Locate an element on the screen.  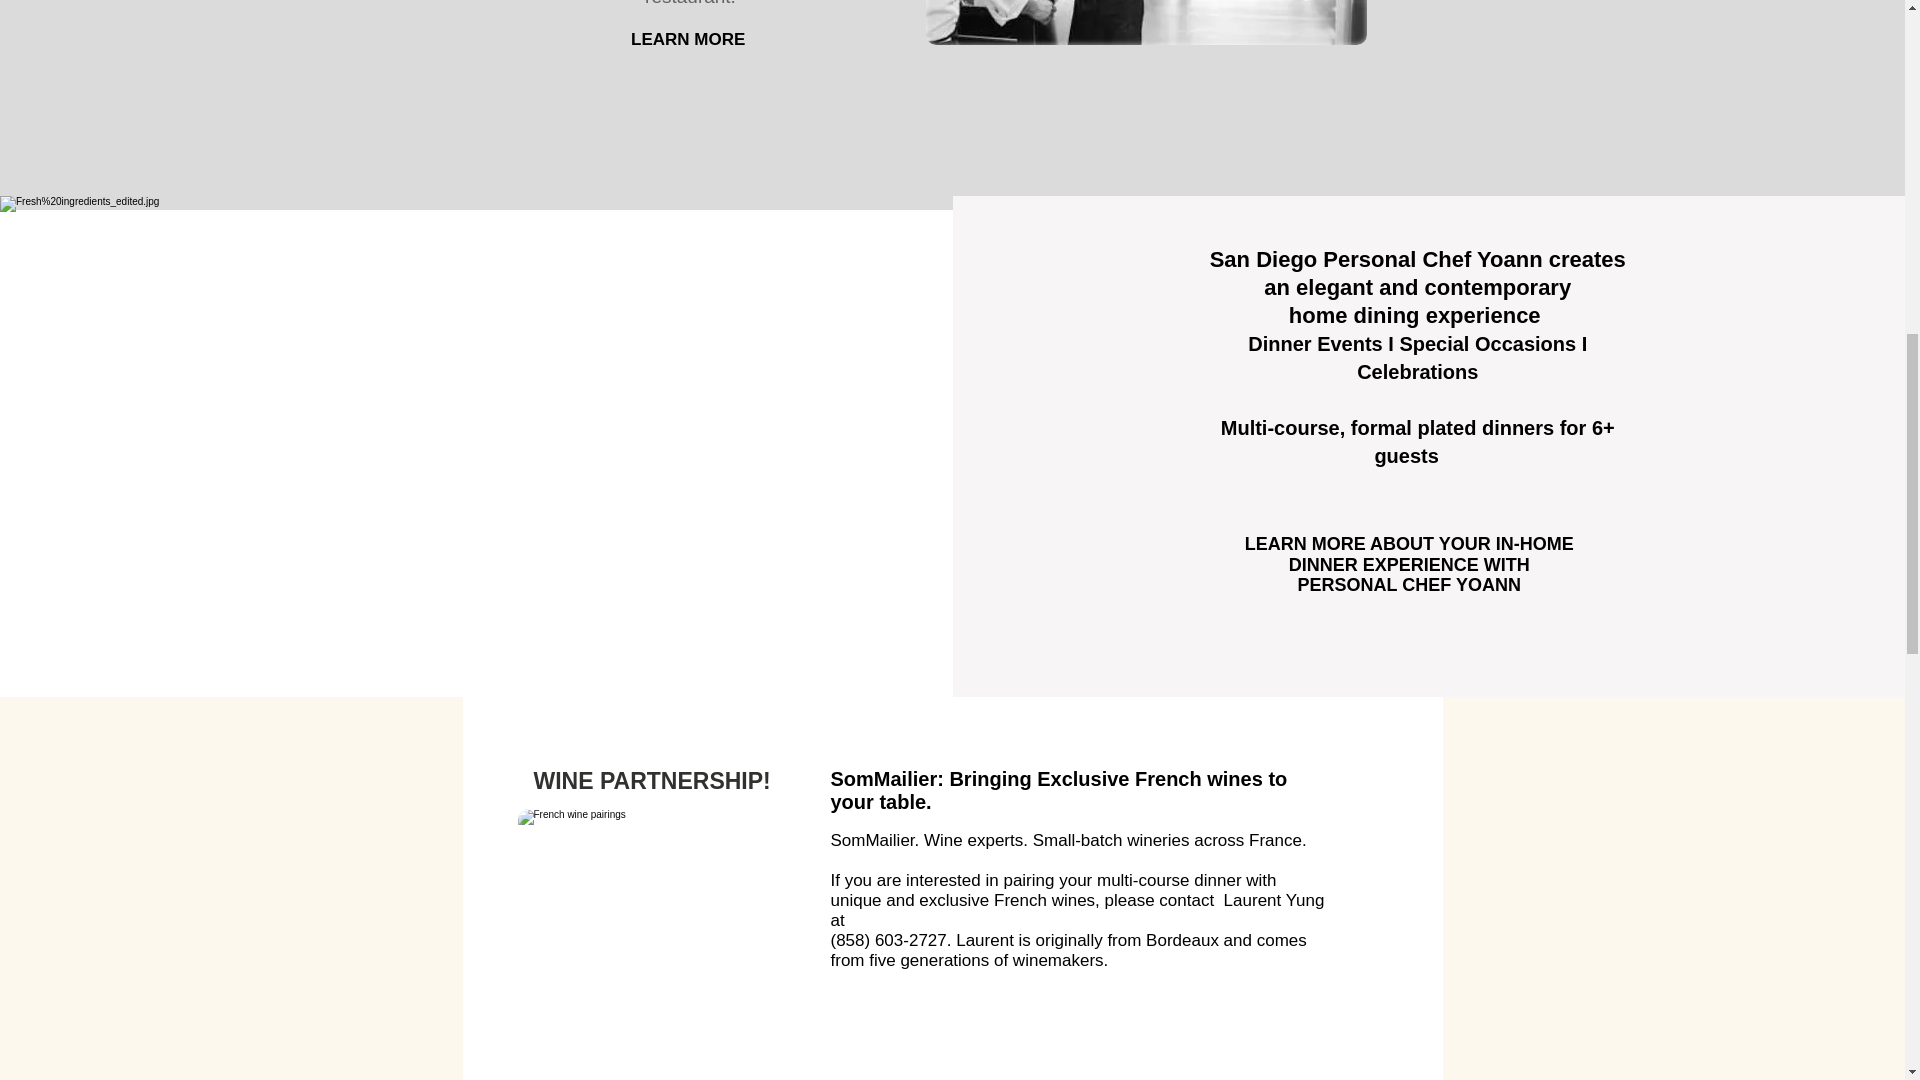
DINNER EXPERIENCE is located at coordinates (1386, 564).